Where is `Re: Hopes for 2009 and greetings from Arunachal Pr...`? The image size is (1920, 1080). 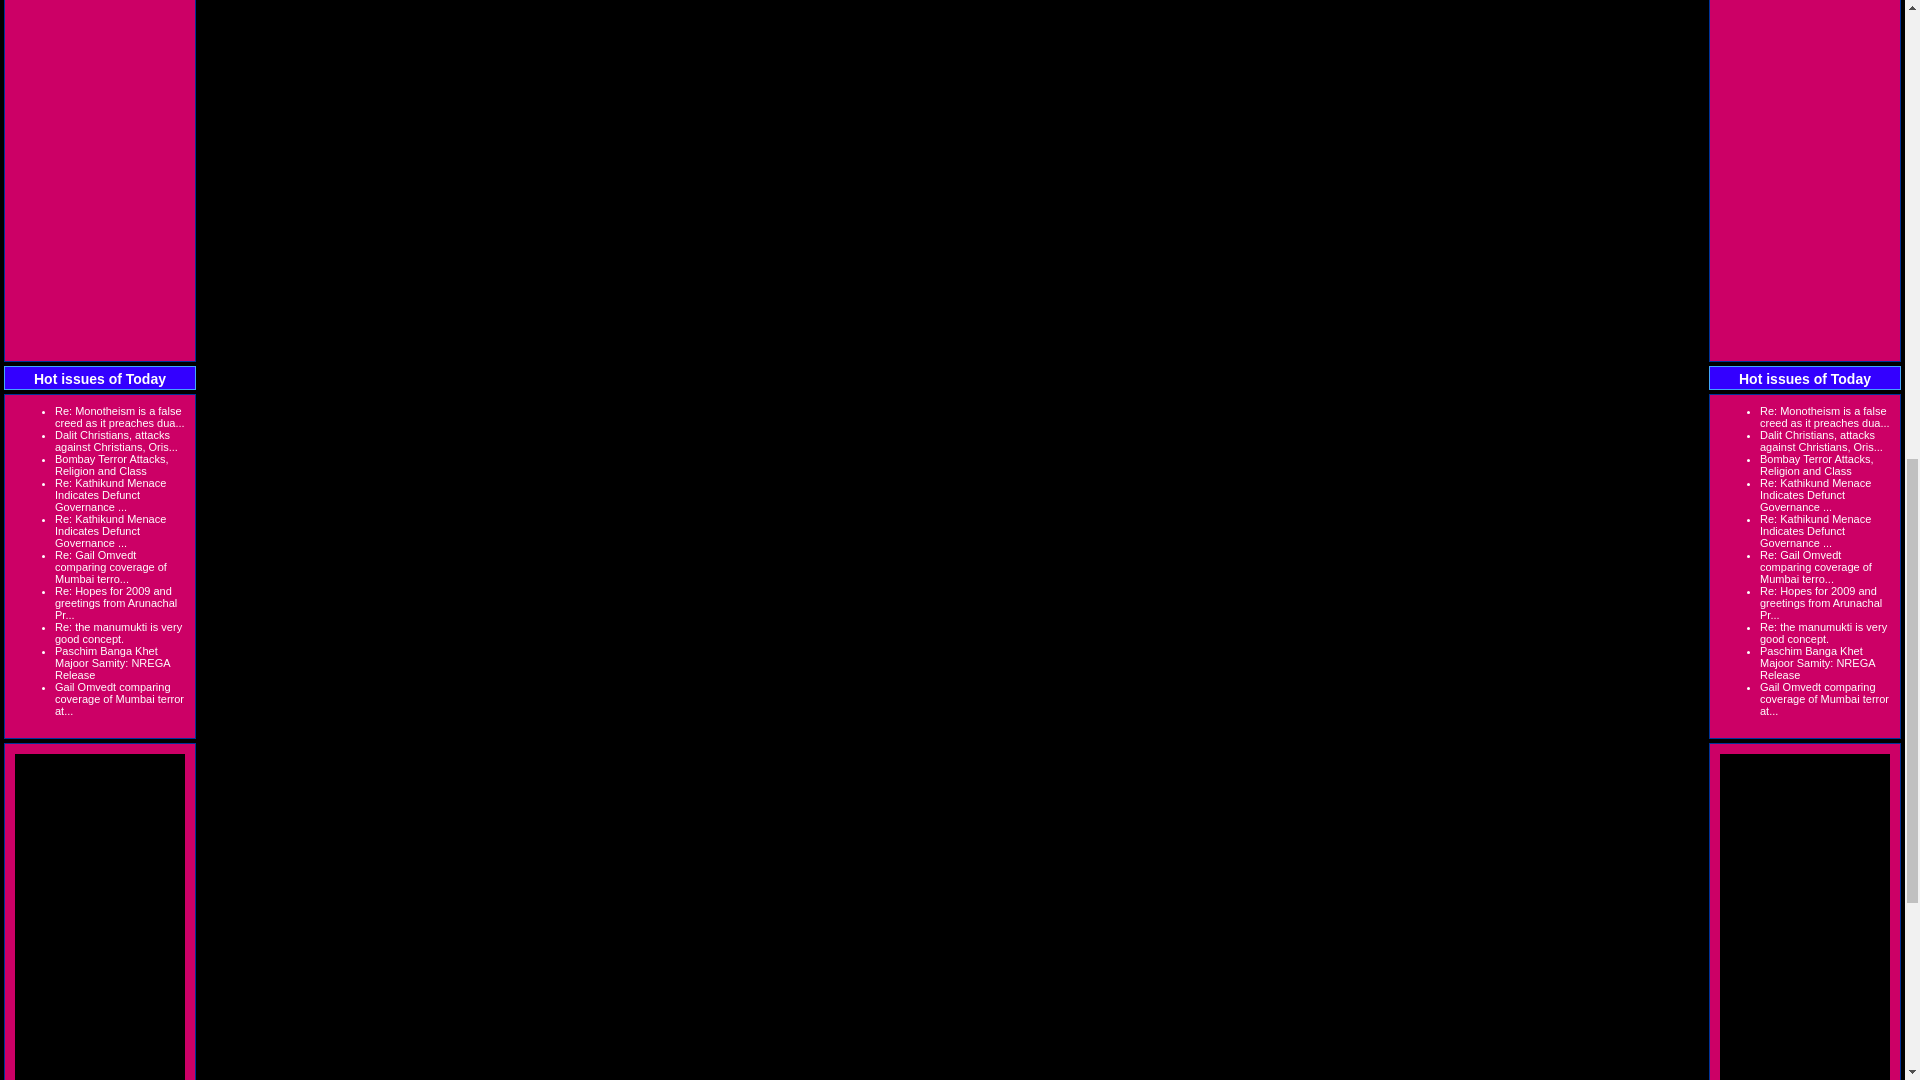
Re: Hopes for 2009 and greetings from Arunachal Pr... is located at coordinates (116, 603).